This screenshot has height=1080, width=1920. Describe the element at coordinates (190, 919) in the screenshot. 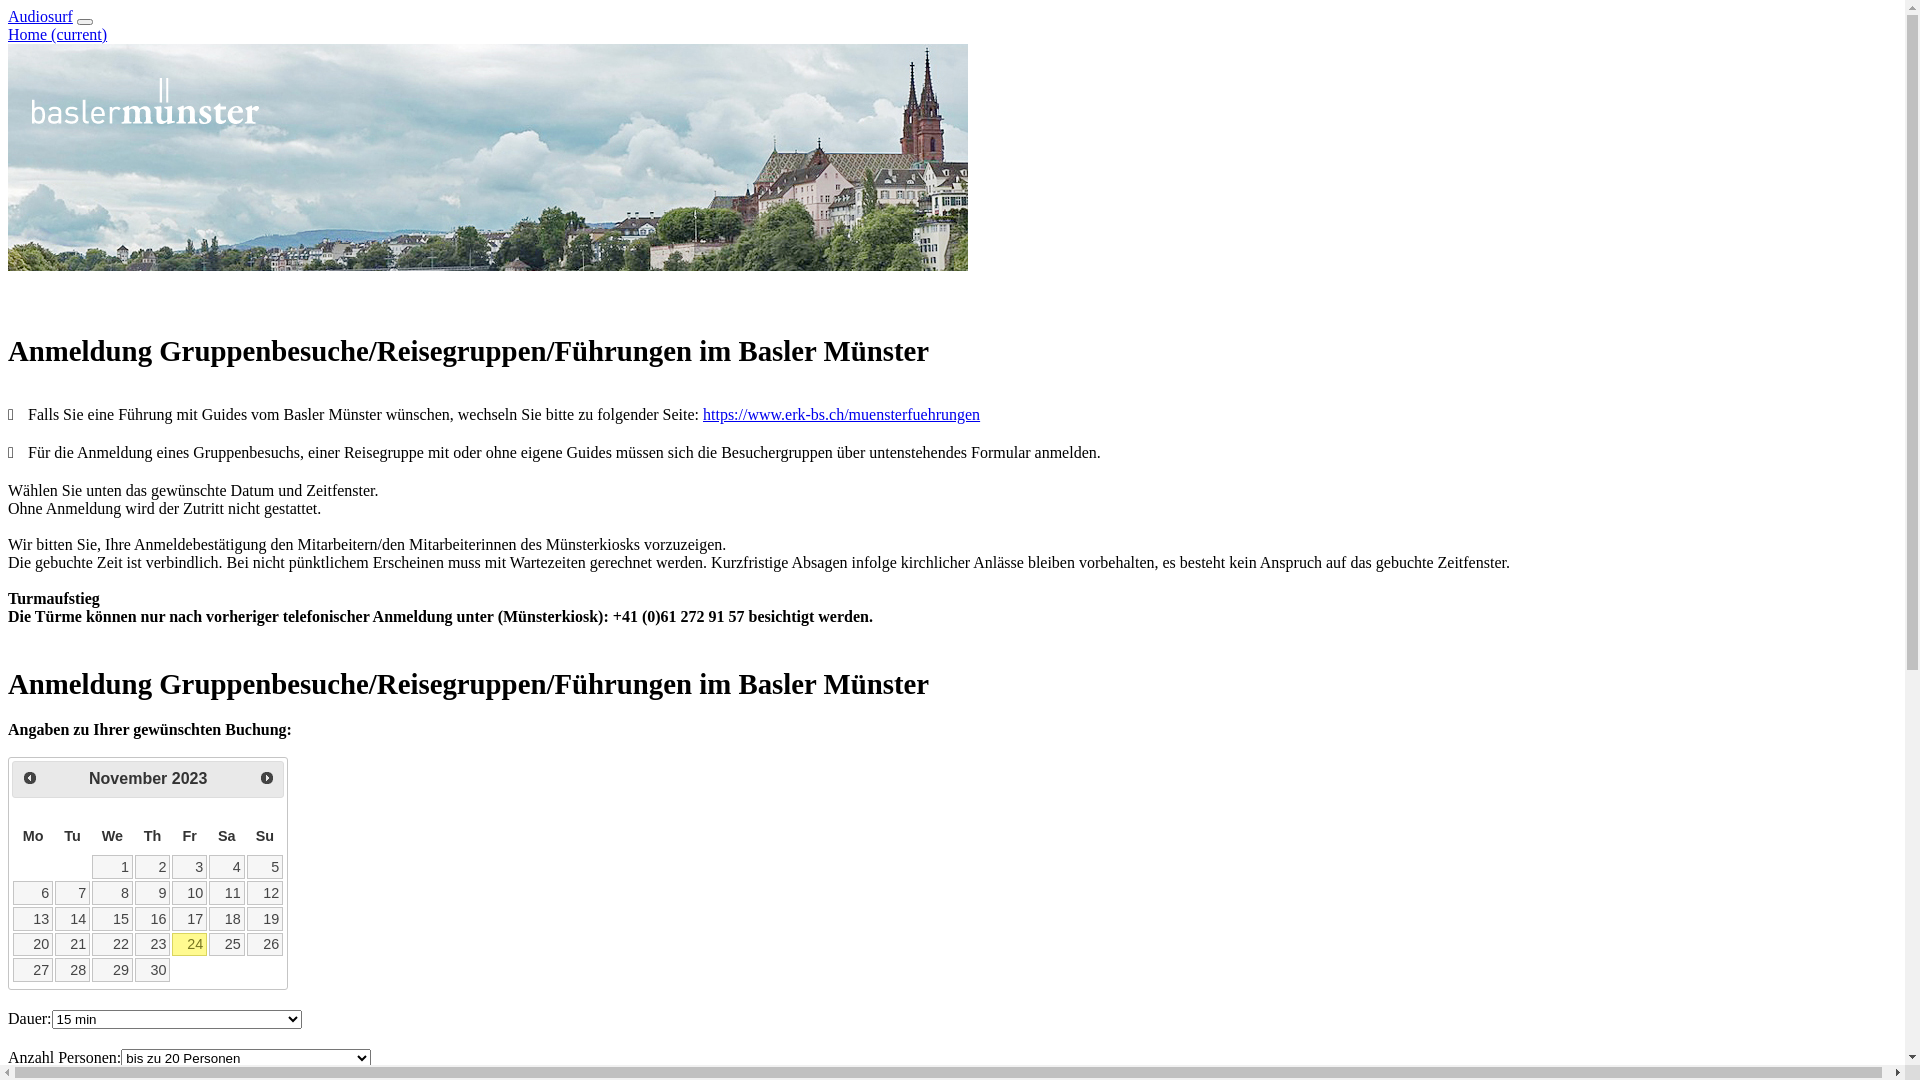

I see `17` at that location.